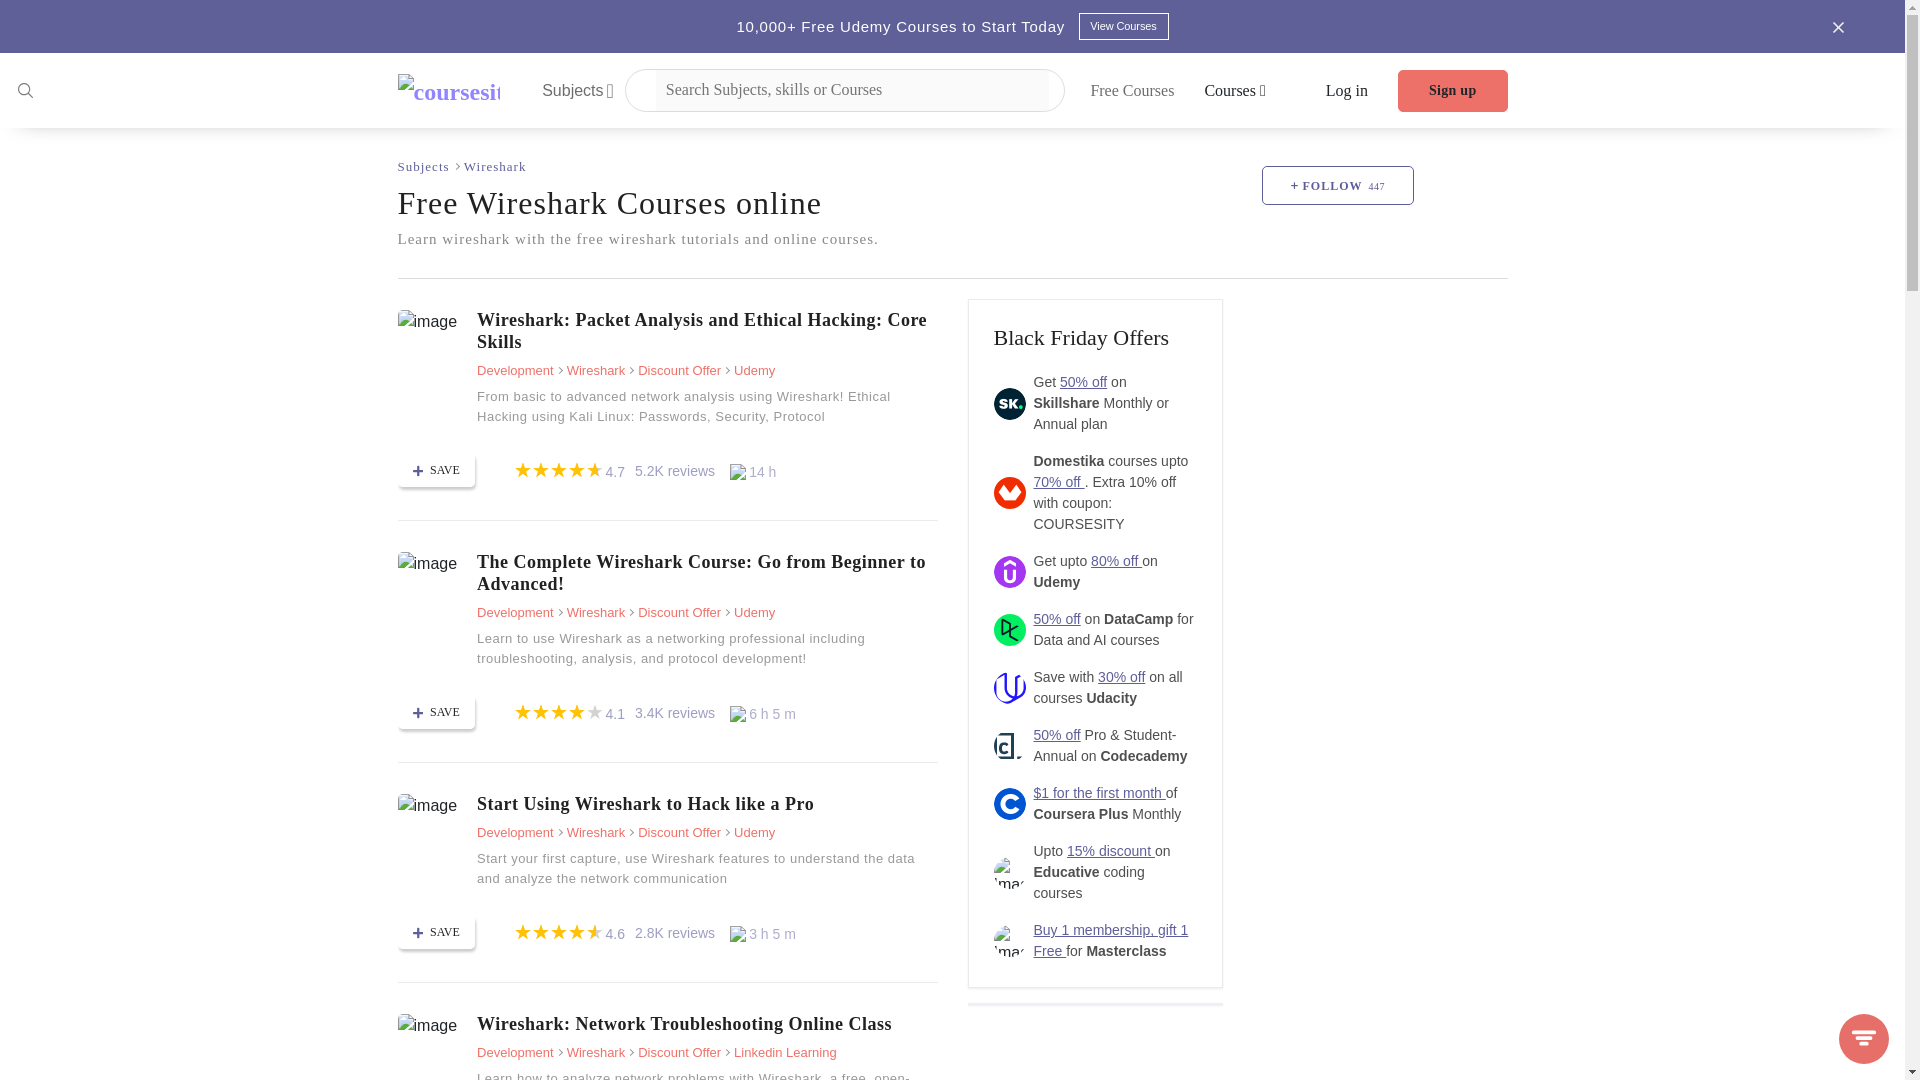  Describe the element at coordinates (749, 370) in the screenshot. I see `Udemy` at that location.